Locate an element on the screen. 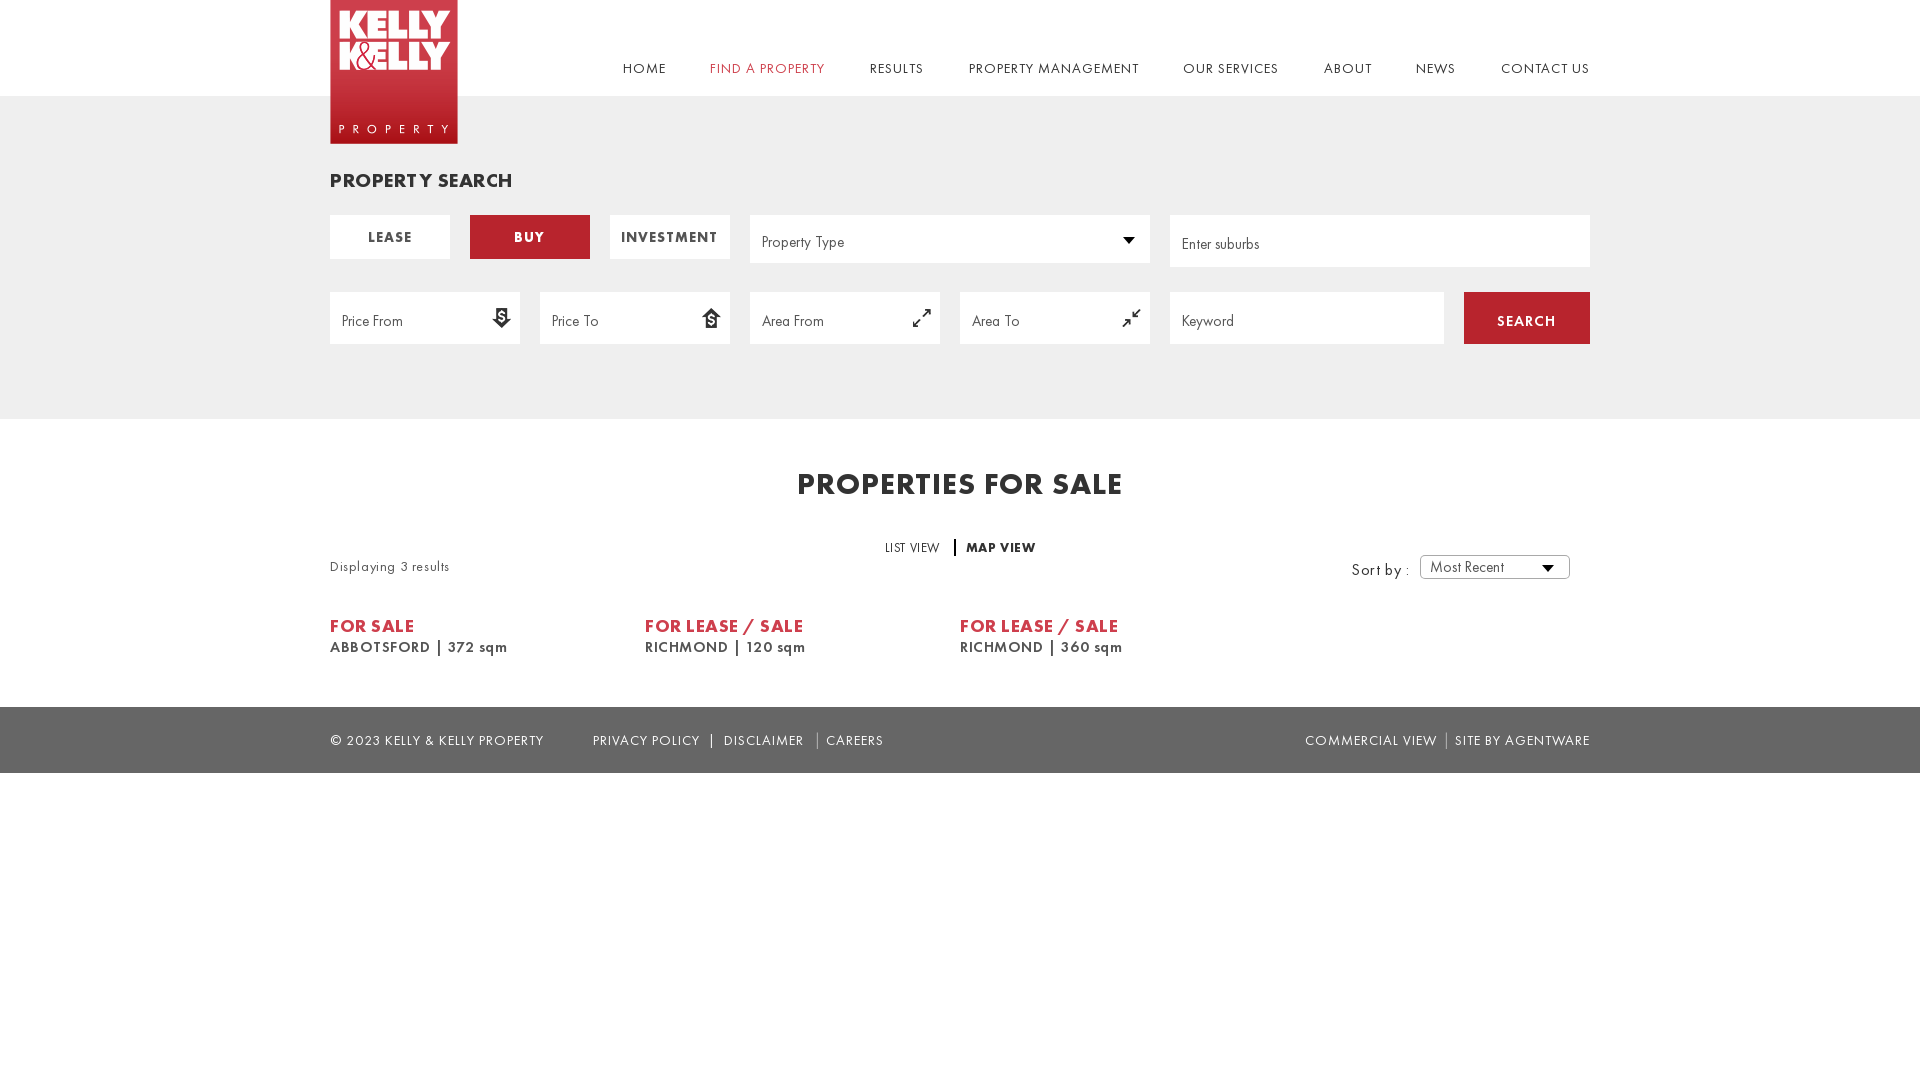 Image resolution: width=1920 pixels, height=1080 pixels. FOR LEASE / SALE
RICHMOND | 120 sqm is located at coordinates (802, 636).